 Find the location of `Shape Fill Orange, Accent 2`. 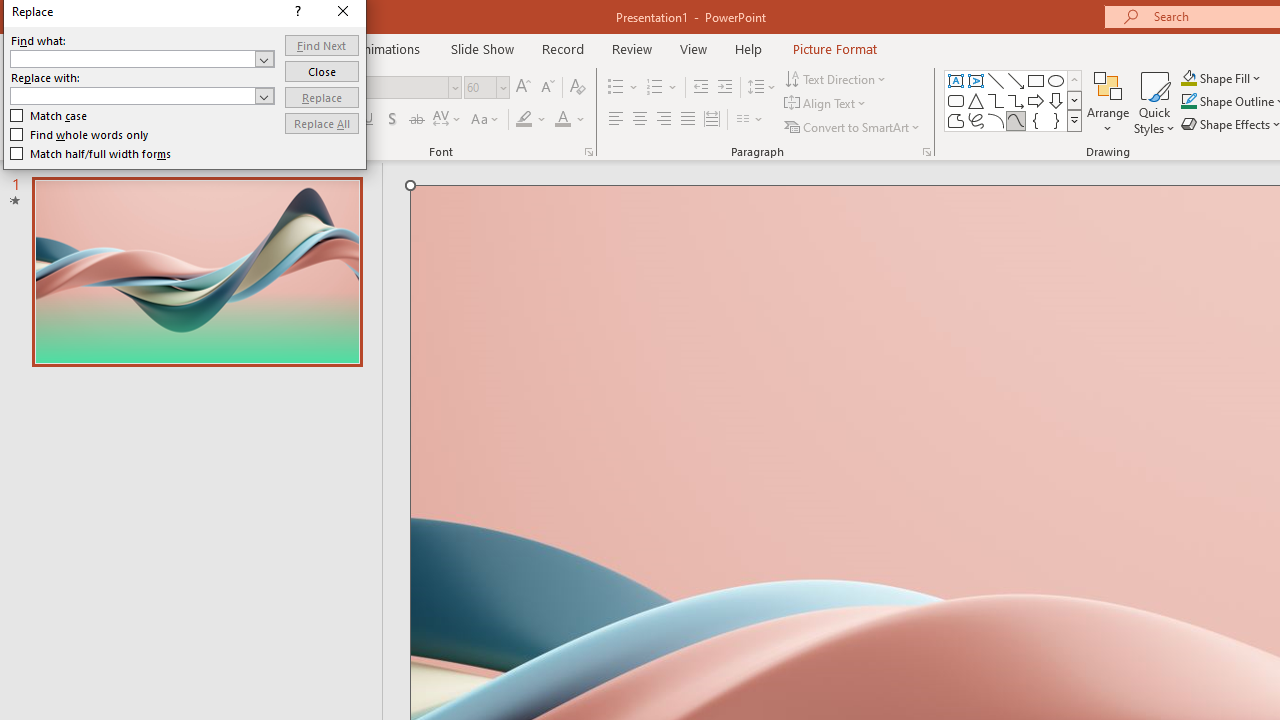

Shape Fill Orange, Accent 2 is located at coordinates (1188, 78).